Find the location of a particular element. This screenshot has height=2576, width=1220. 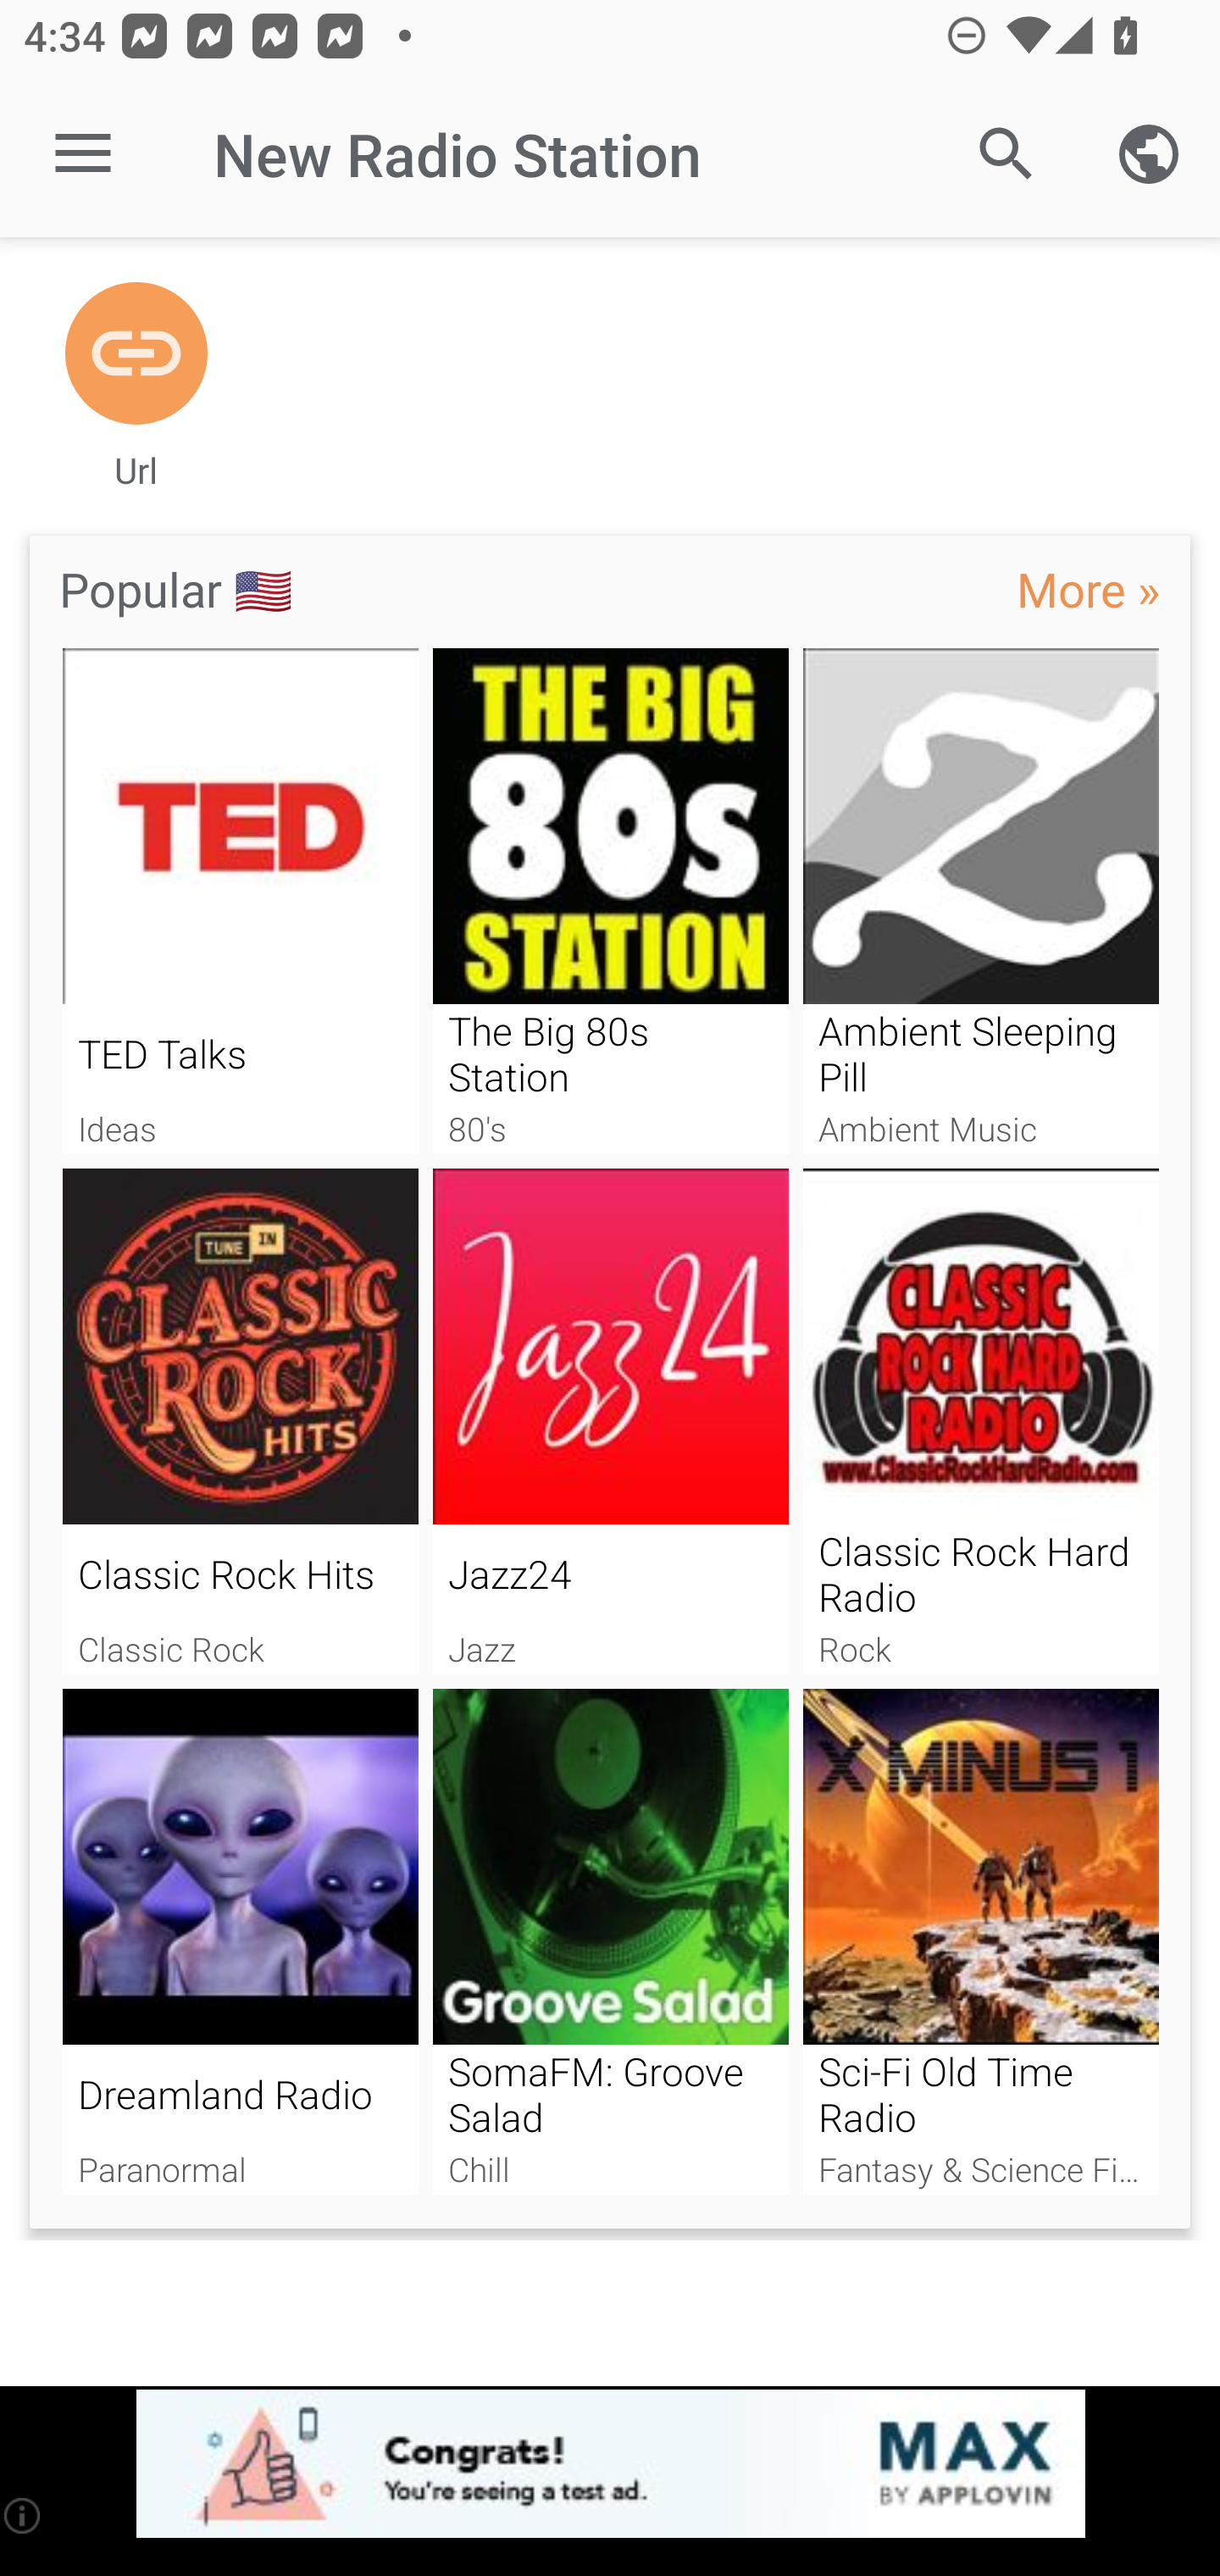

Open navigation sidebar is located at coordinates (83, 154).